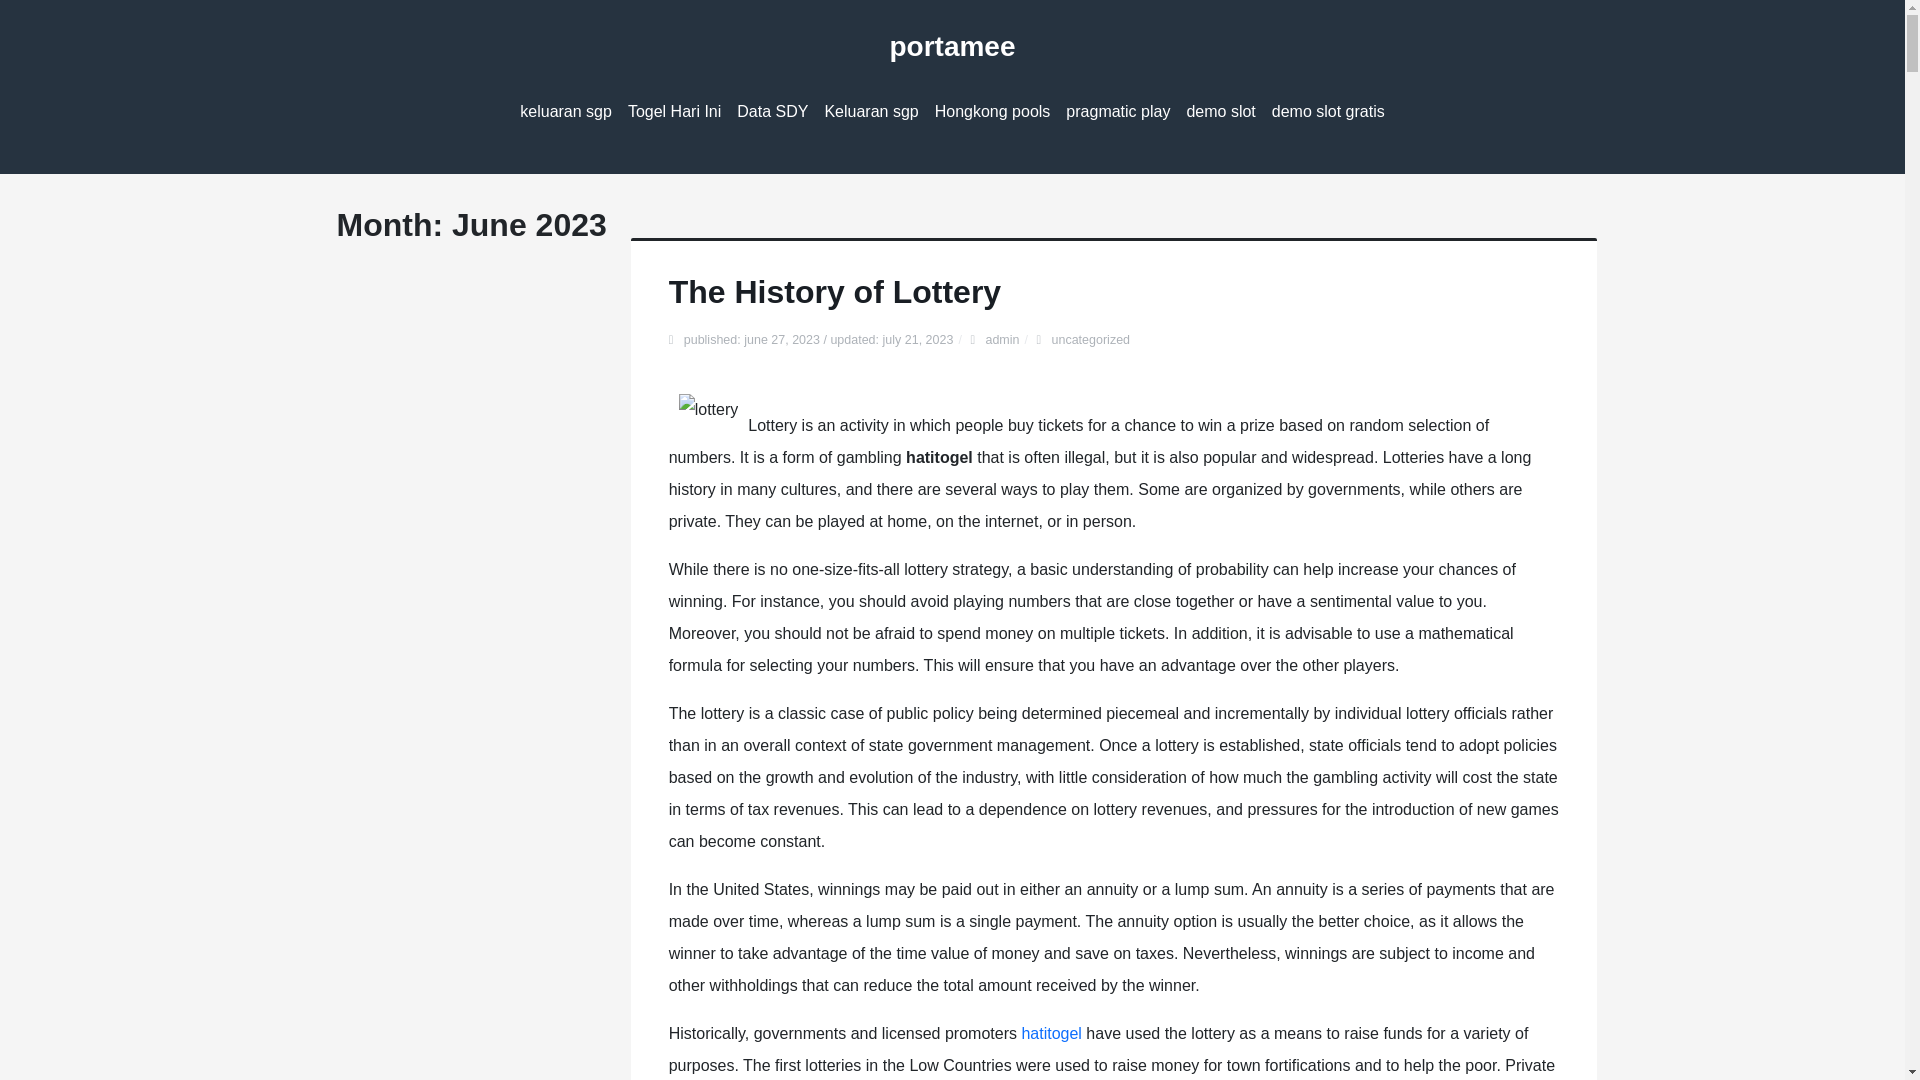 This screenshot has height=1080, width=1920. Describe the element at coordinates (1118, 112) in the screenshot. I see `pragmatic play` at that location.